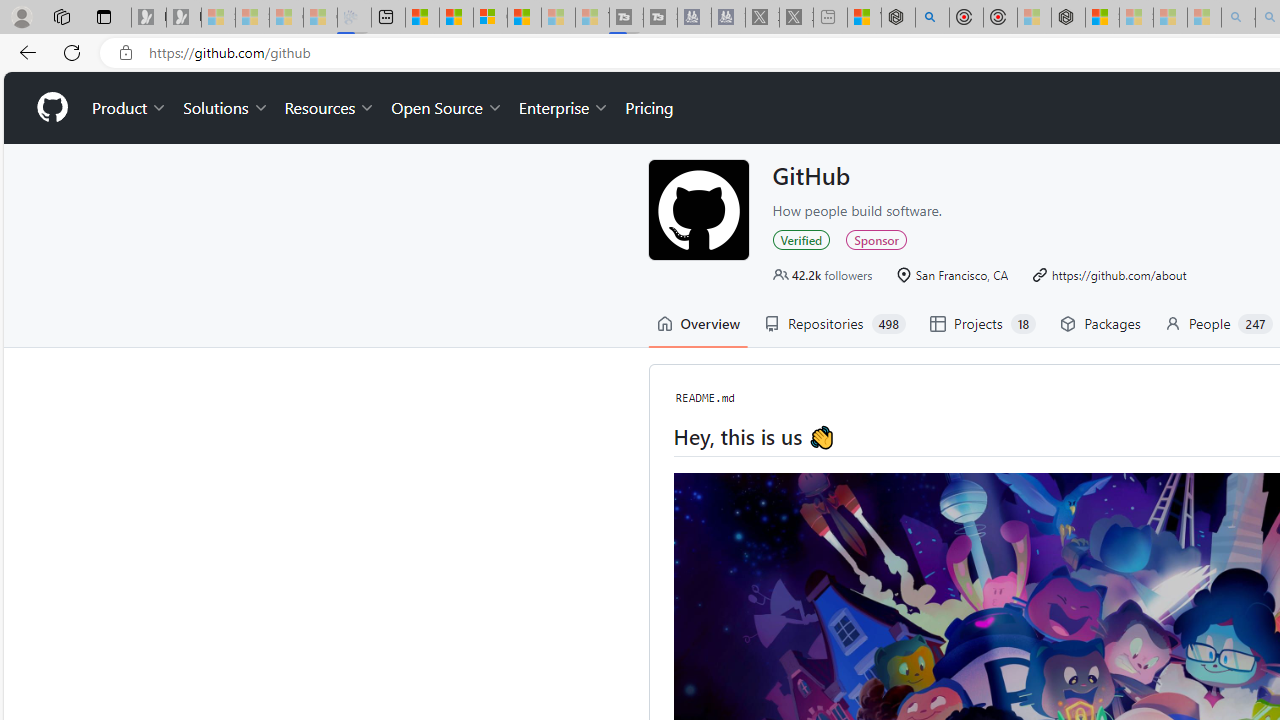  I want to click on Repositories 498, so click(834, 324).